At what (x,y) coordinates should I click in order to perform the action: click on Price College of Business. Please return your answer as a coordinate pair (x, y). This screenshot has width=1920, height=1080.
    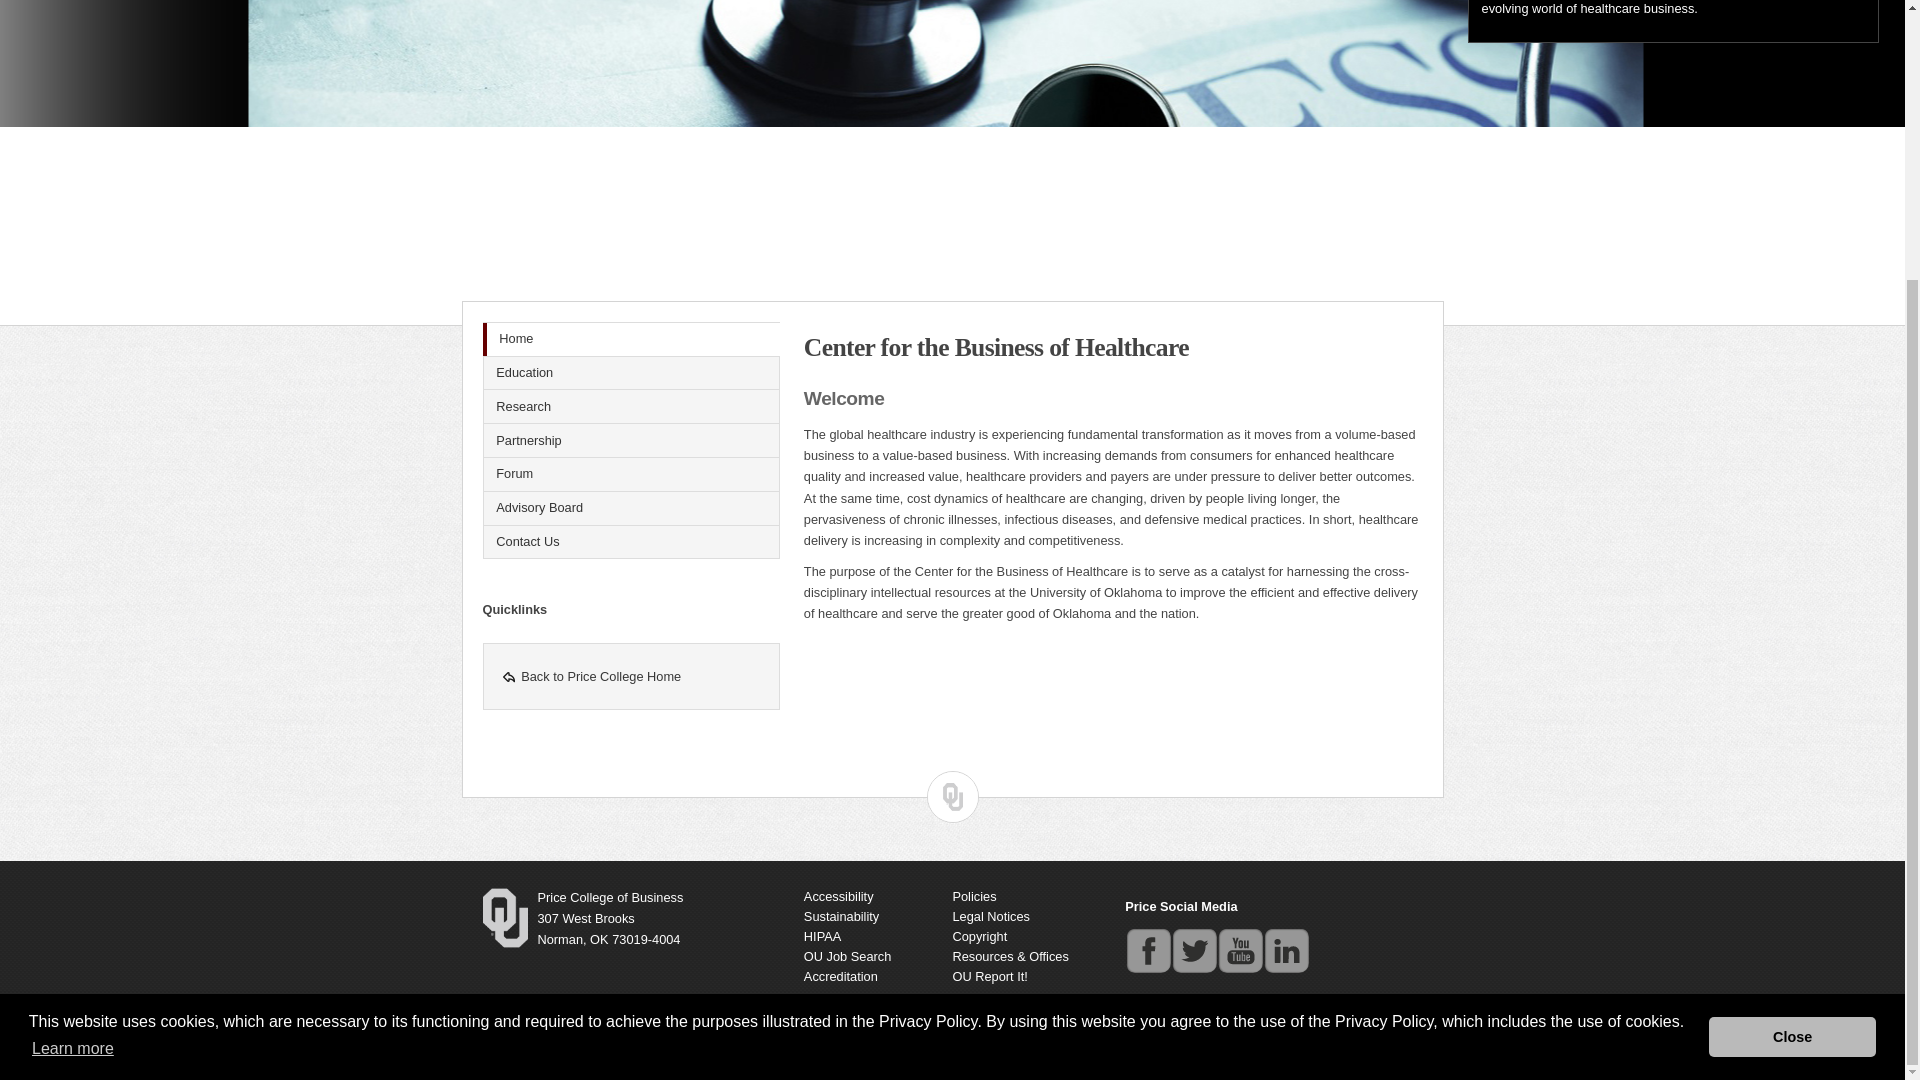
    Looking at the image, I should click on (610, 897).